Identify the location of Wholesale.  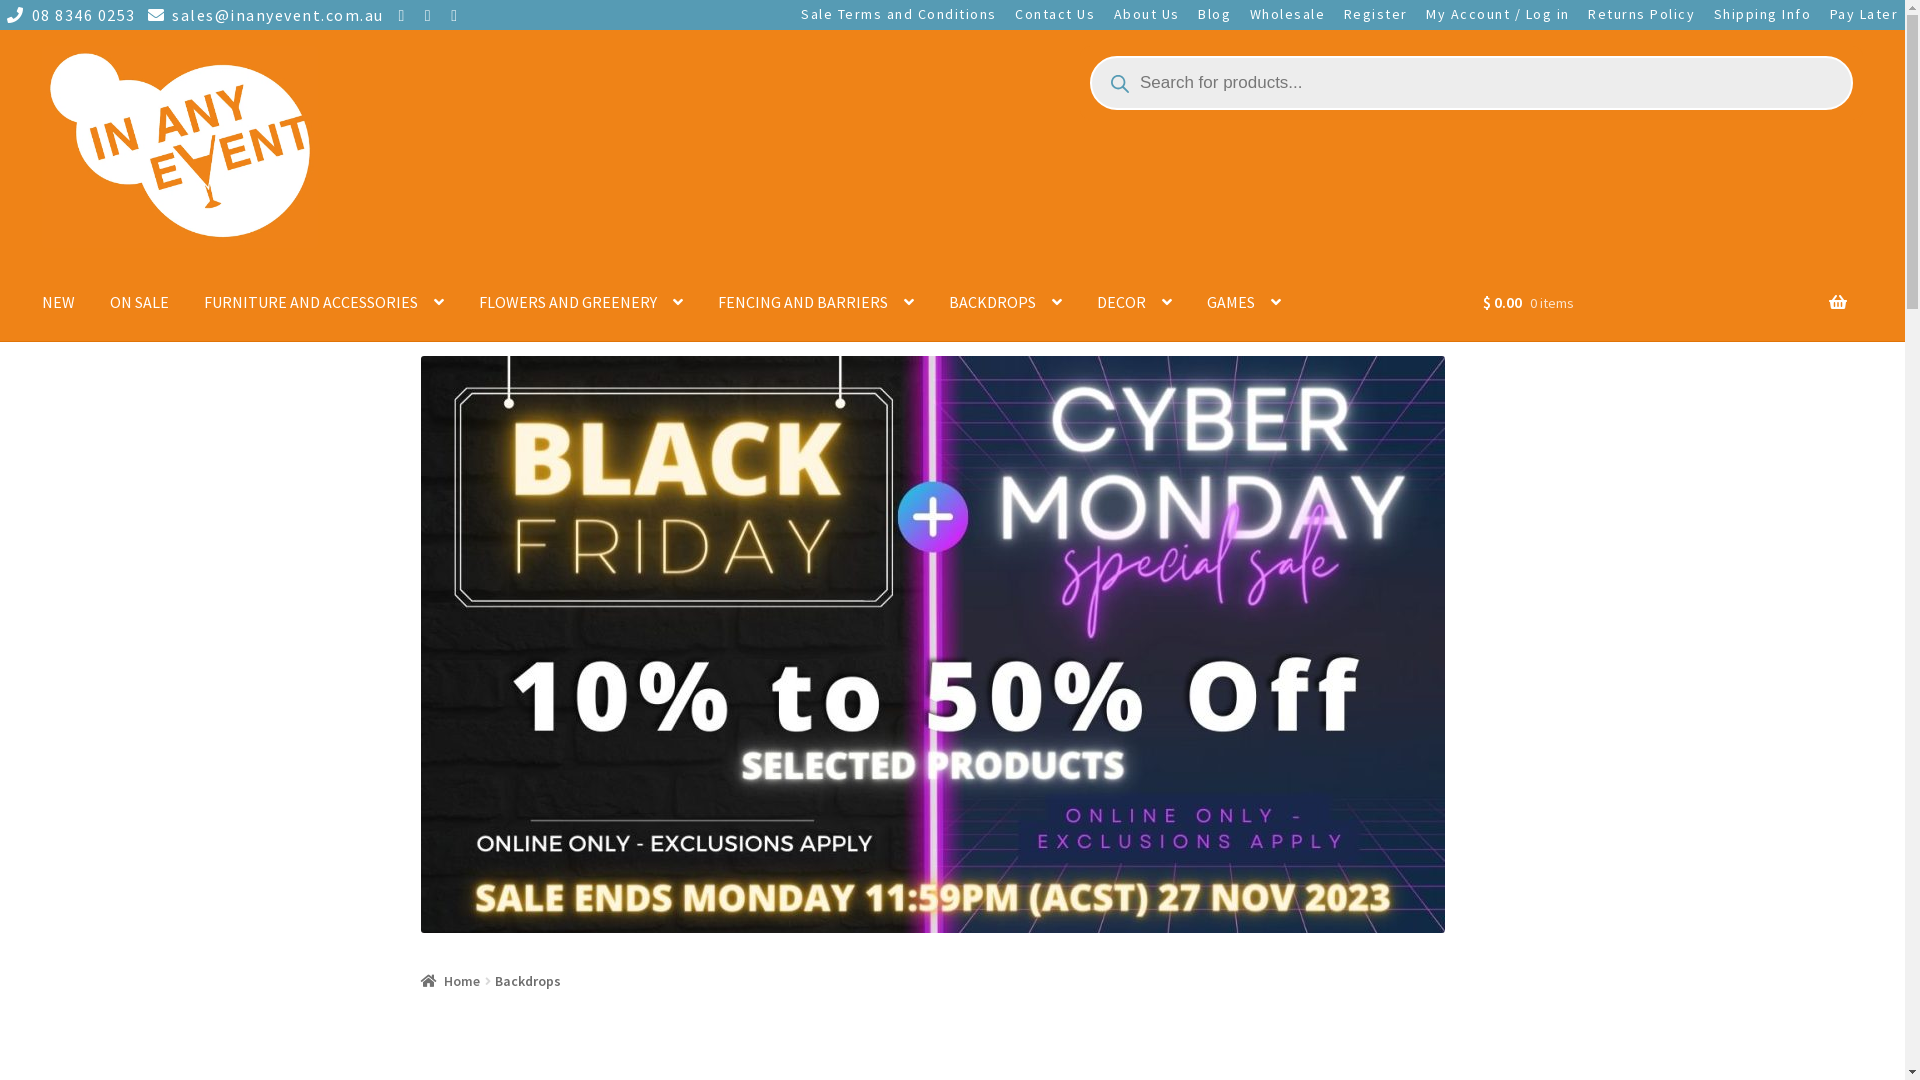
(1287, 14).